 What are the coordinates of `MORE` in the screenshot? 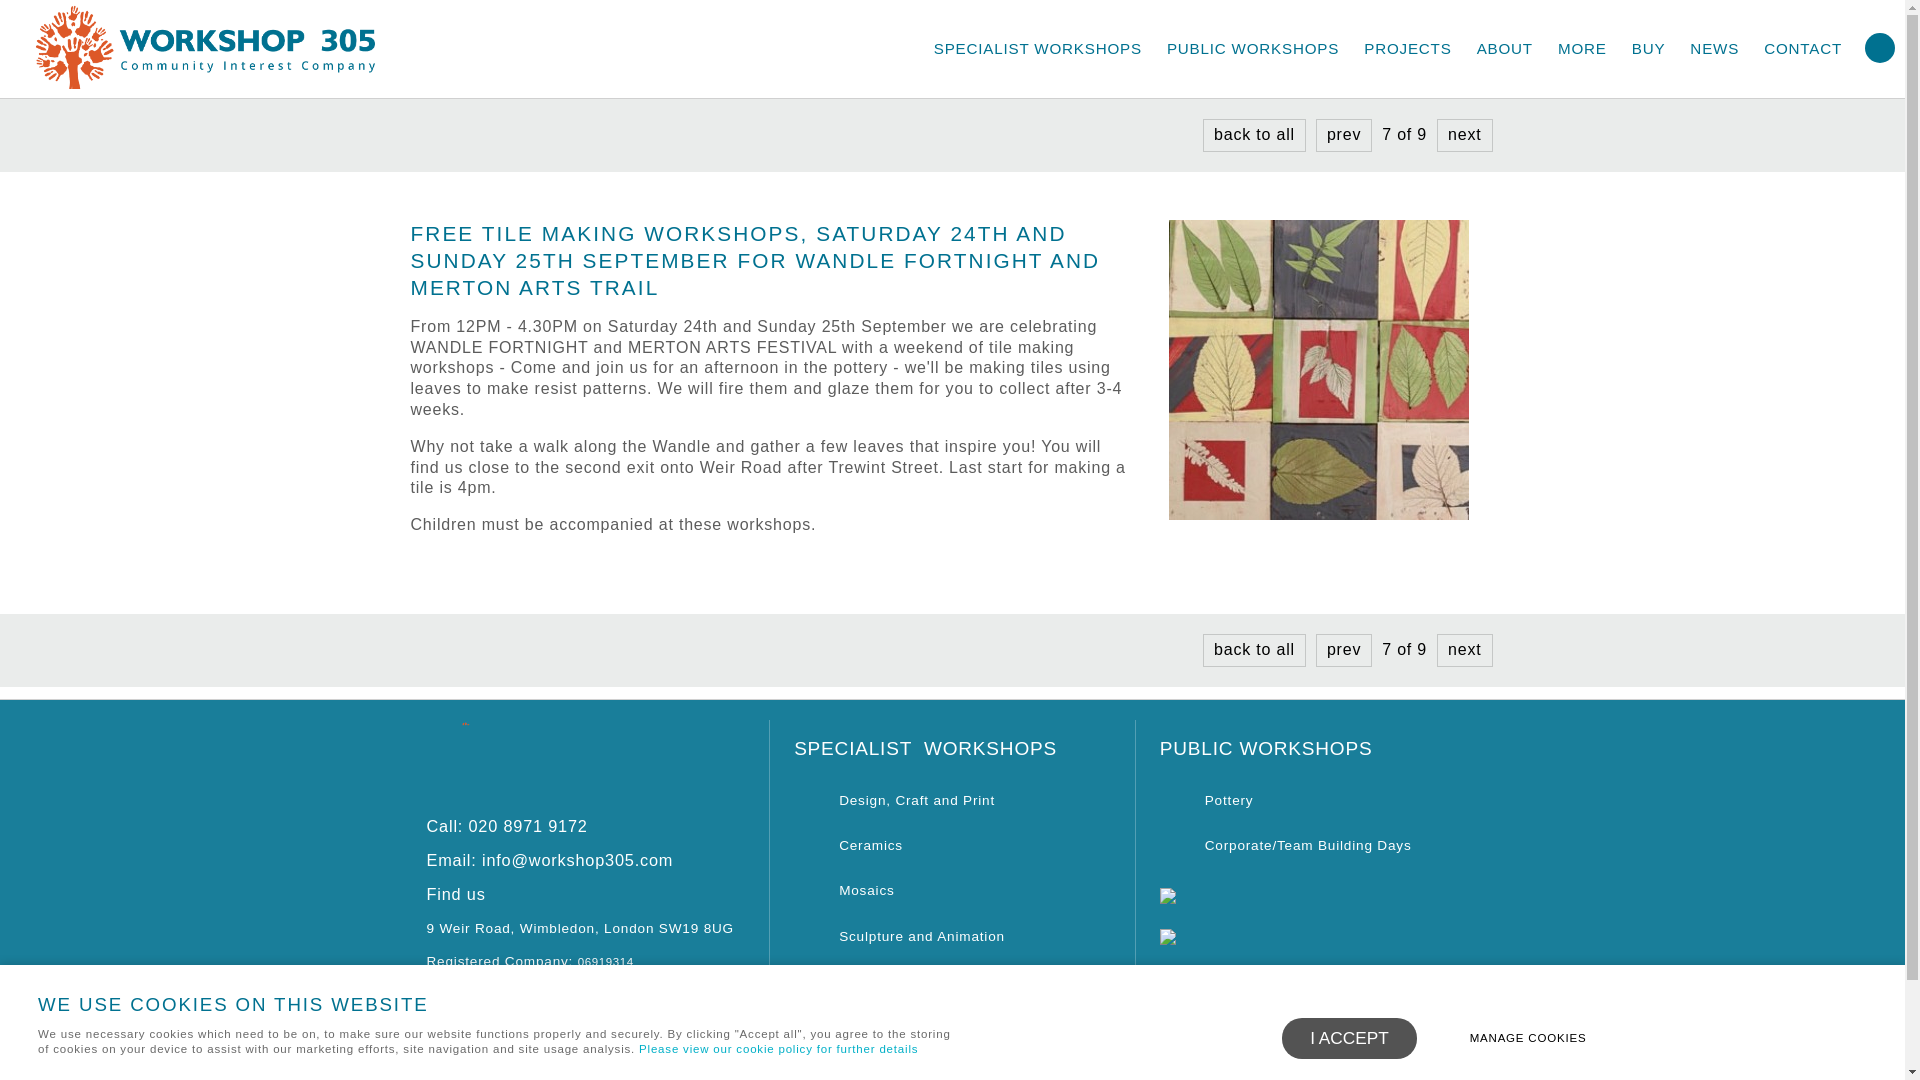 It's located at (1582, 49).